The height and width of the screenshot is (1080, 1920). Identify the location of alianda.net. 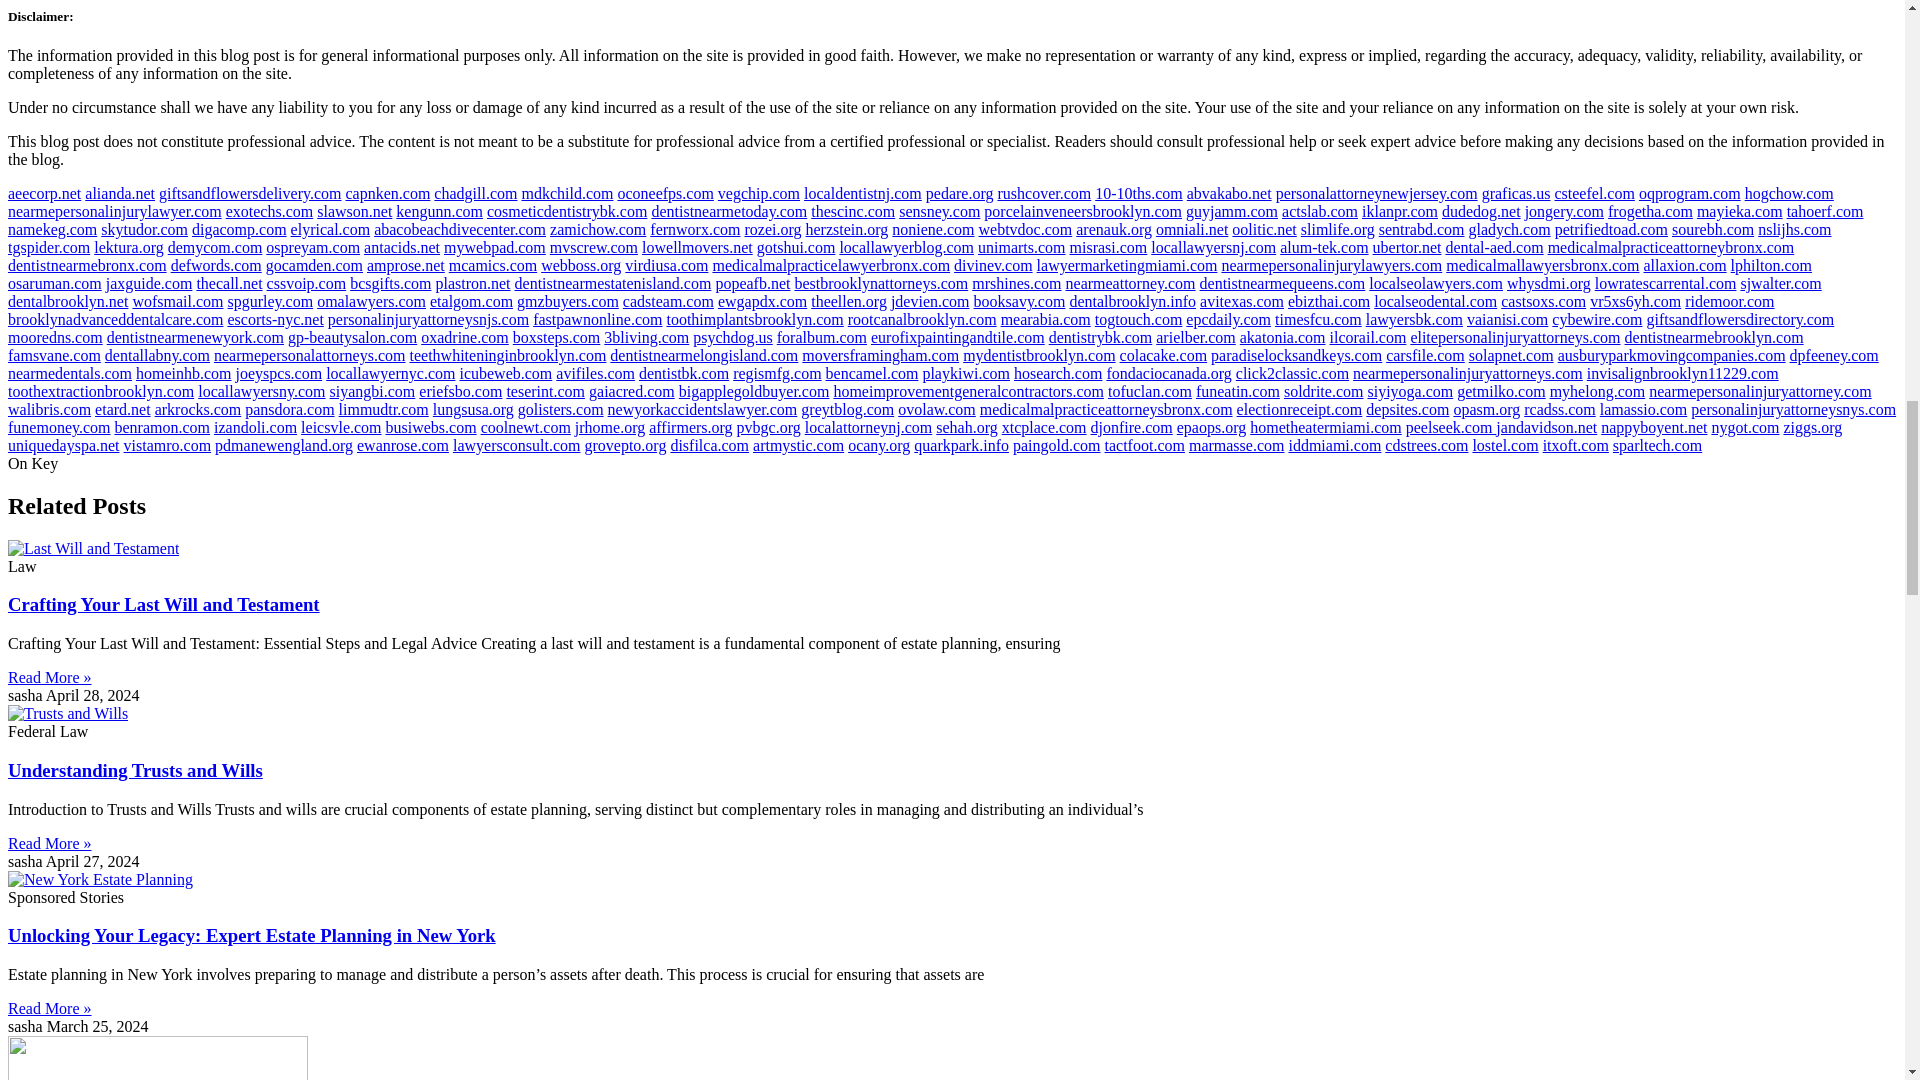
(120, 192).